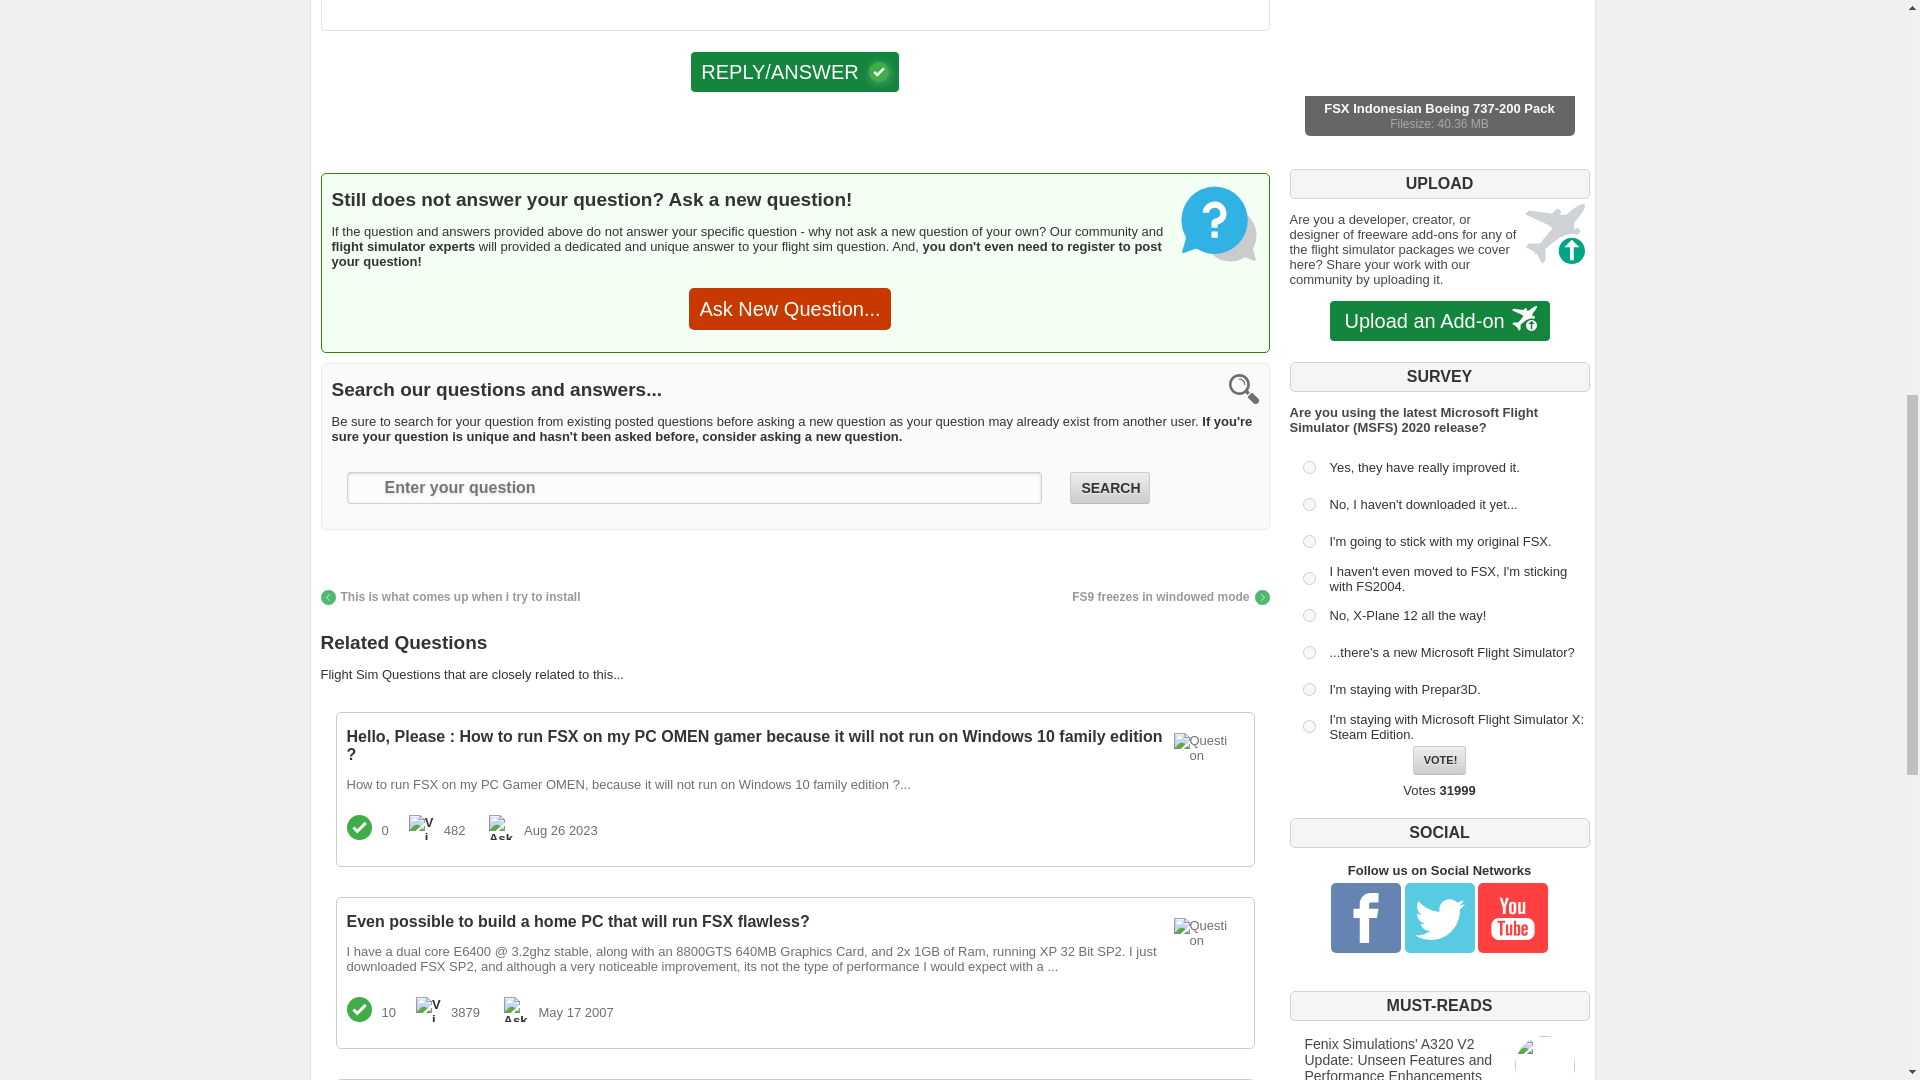 The height and width of the screenshot is (1080, 1920). I want to click on Number of views this question has had, so click(420, 828).